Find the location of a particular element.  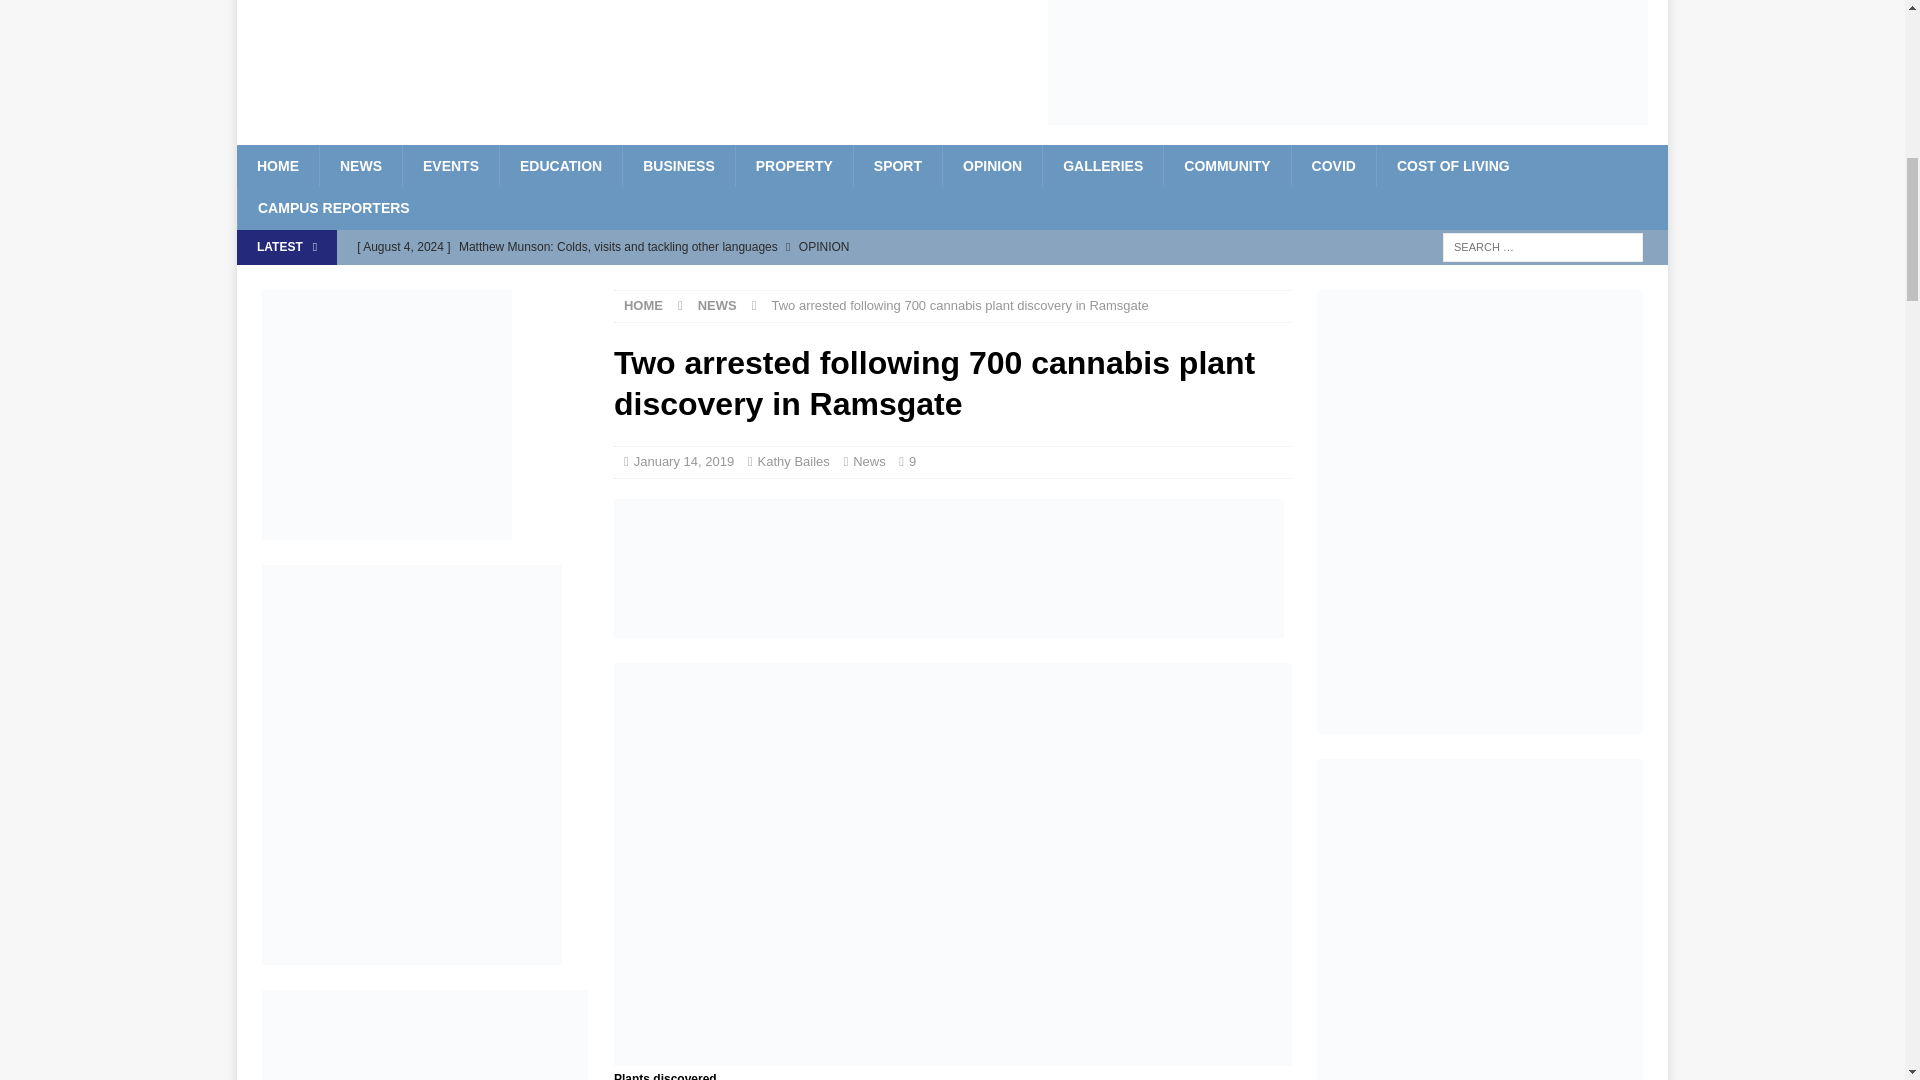

BUSINESS is located at coordinates (678, 165).